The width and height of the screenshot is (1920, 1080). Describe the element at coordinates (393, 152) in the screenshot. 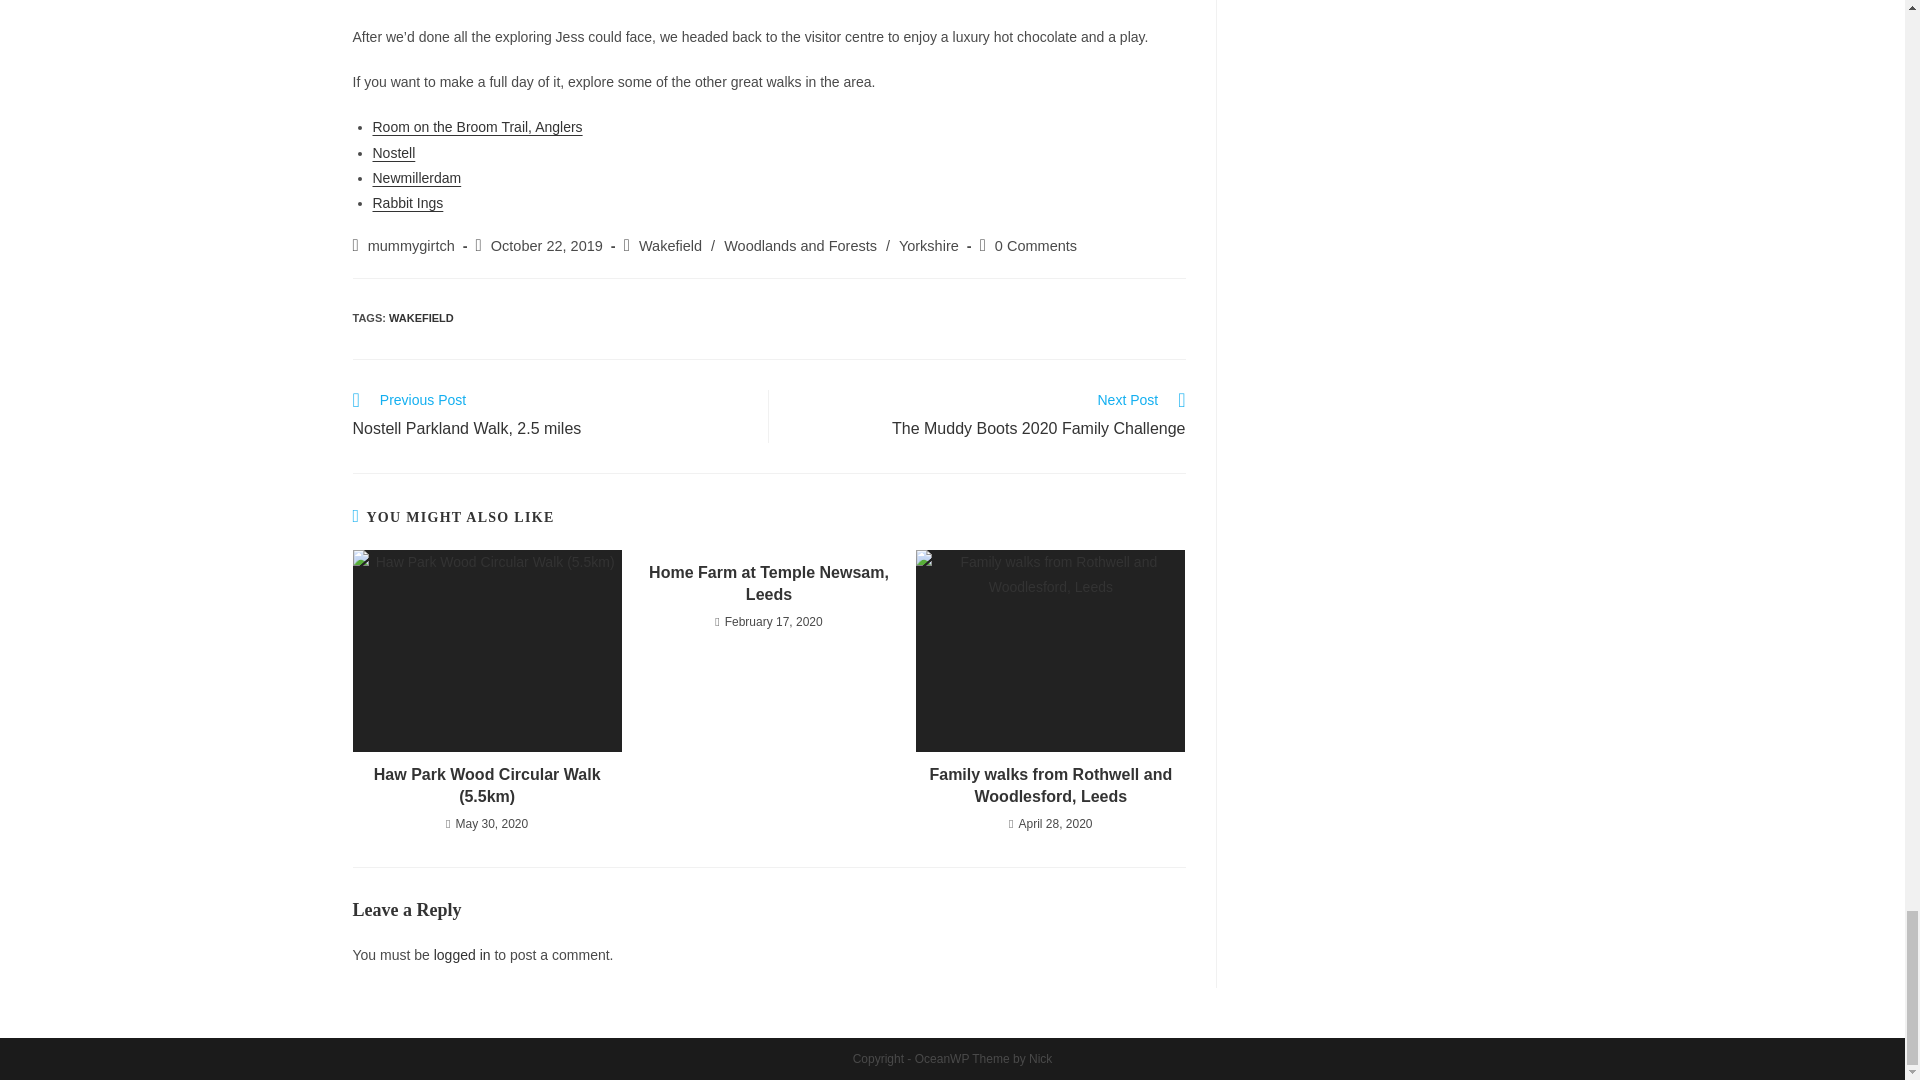

I see `Nostell` at that location.